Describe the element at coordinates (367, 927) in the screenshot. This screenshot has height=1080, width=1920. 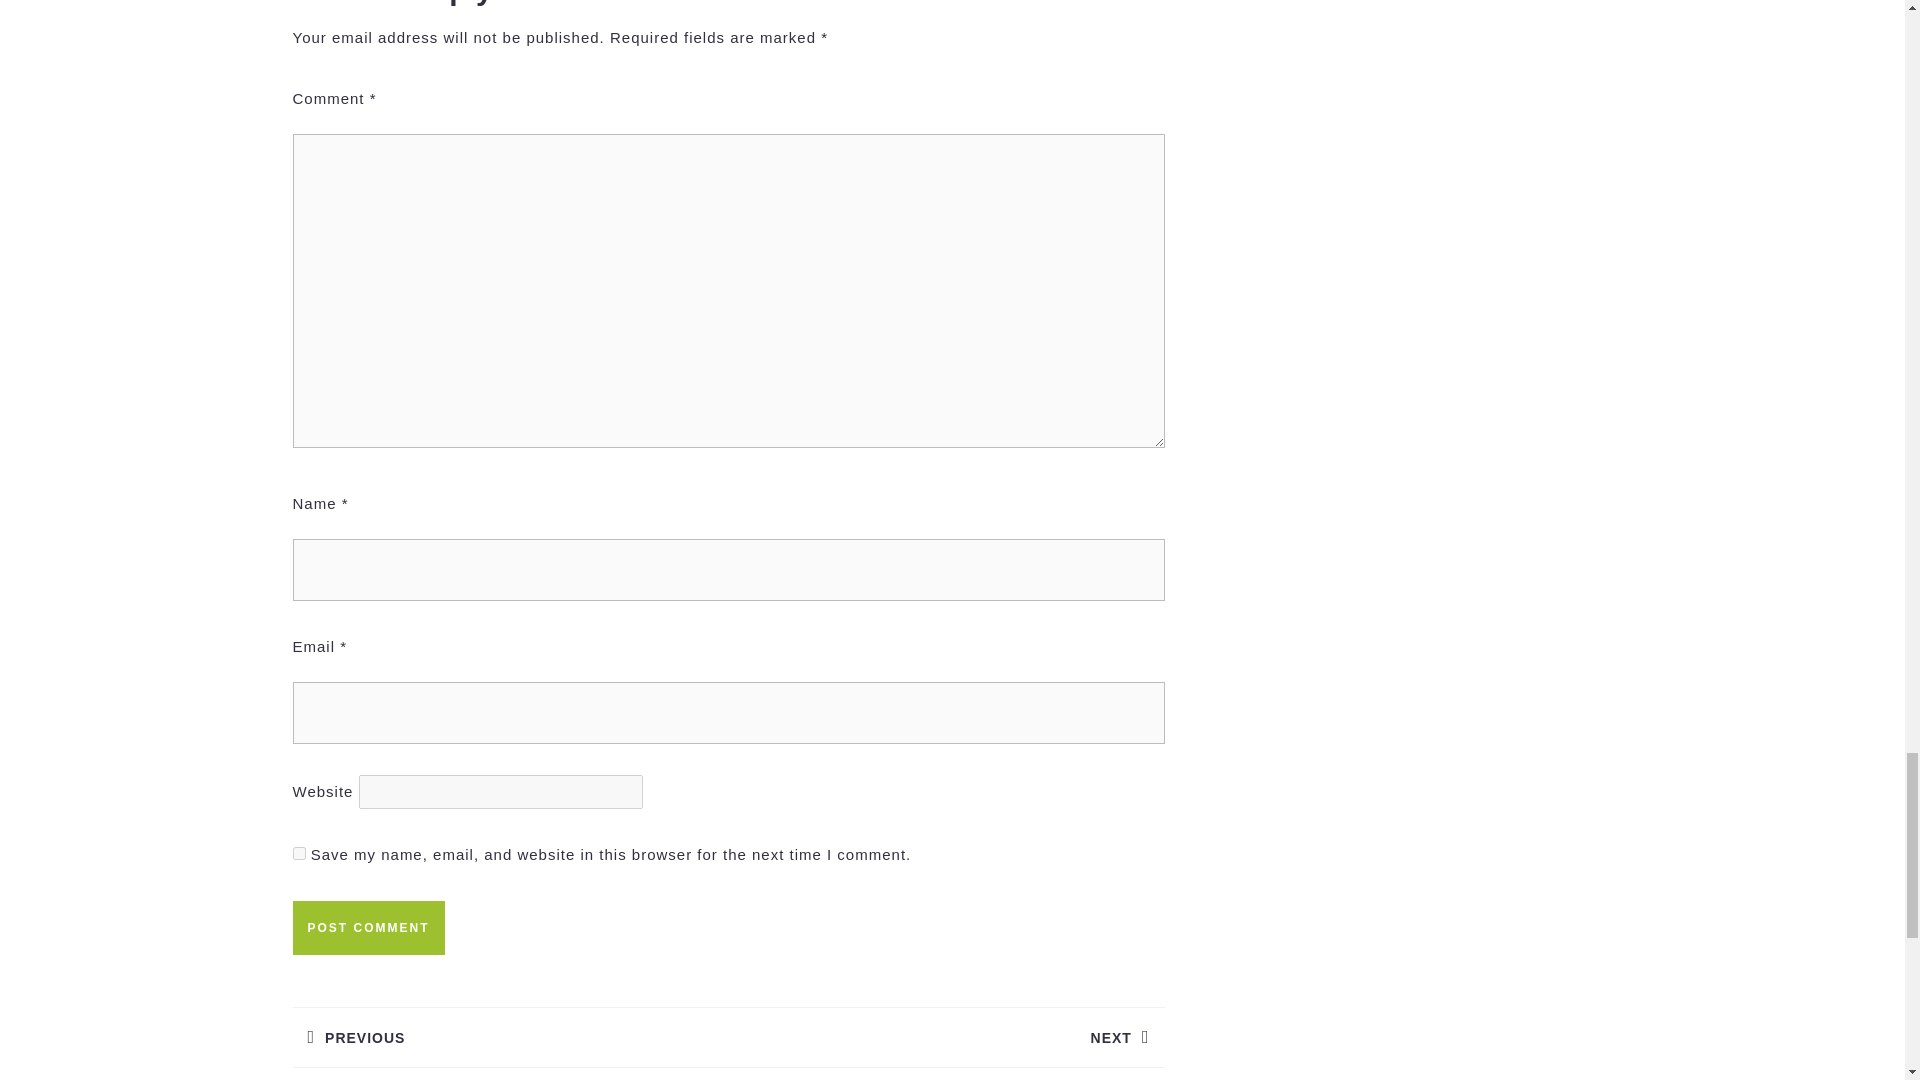
I see `yes` at that location.